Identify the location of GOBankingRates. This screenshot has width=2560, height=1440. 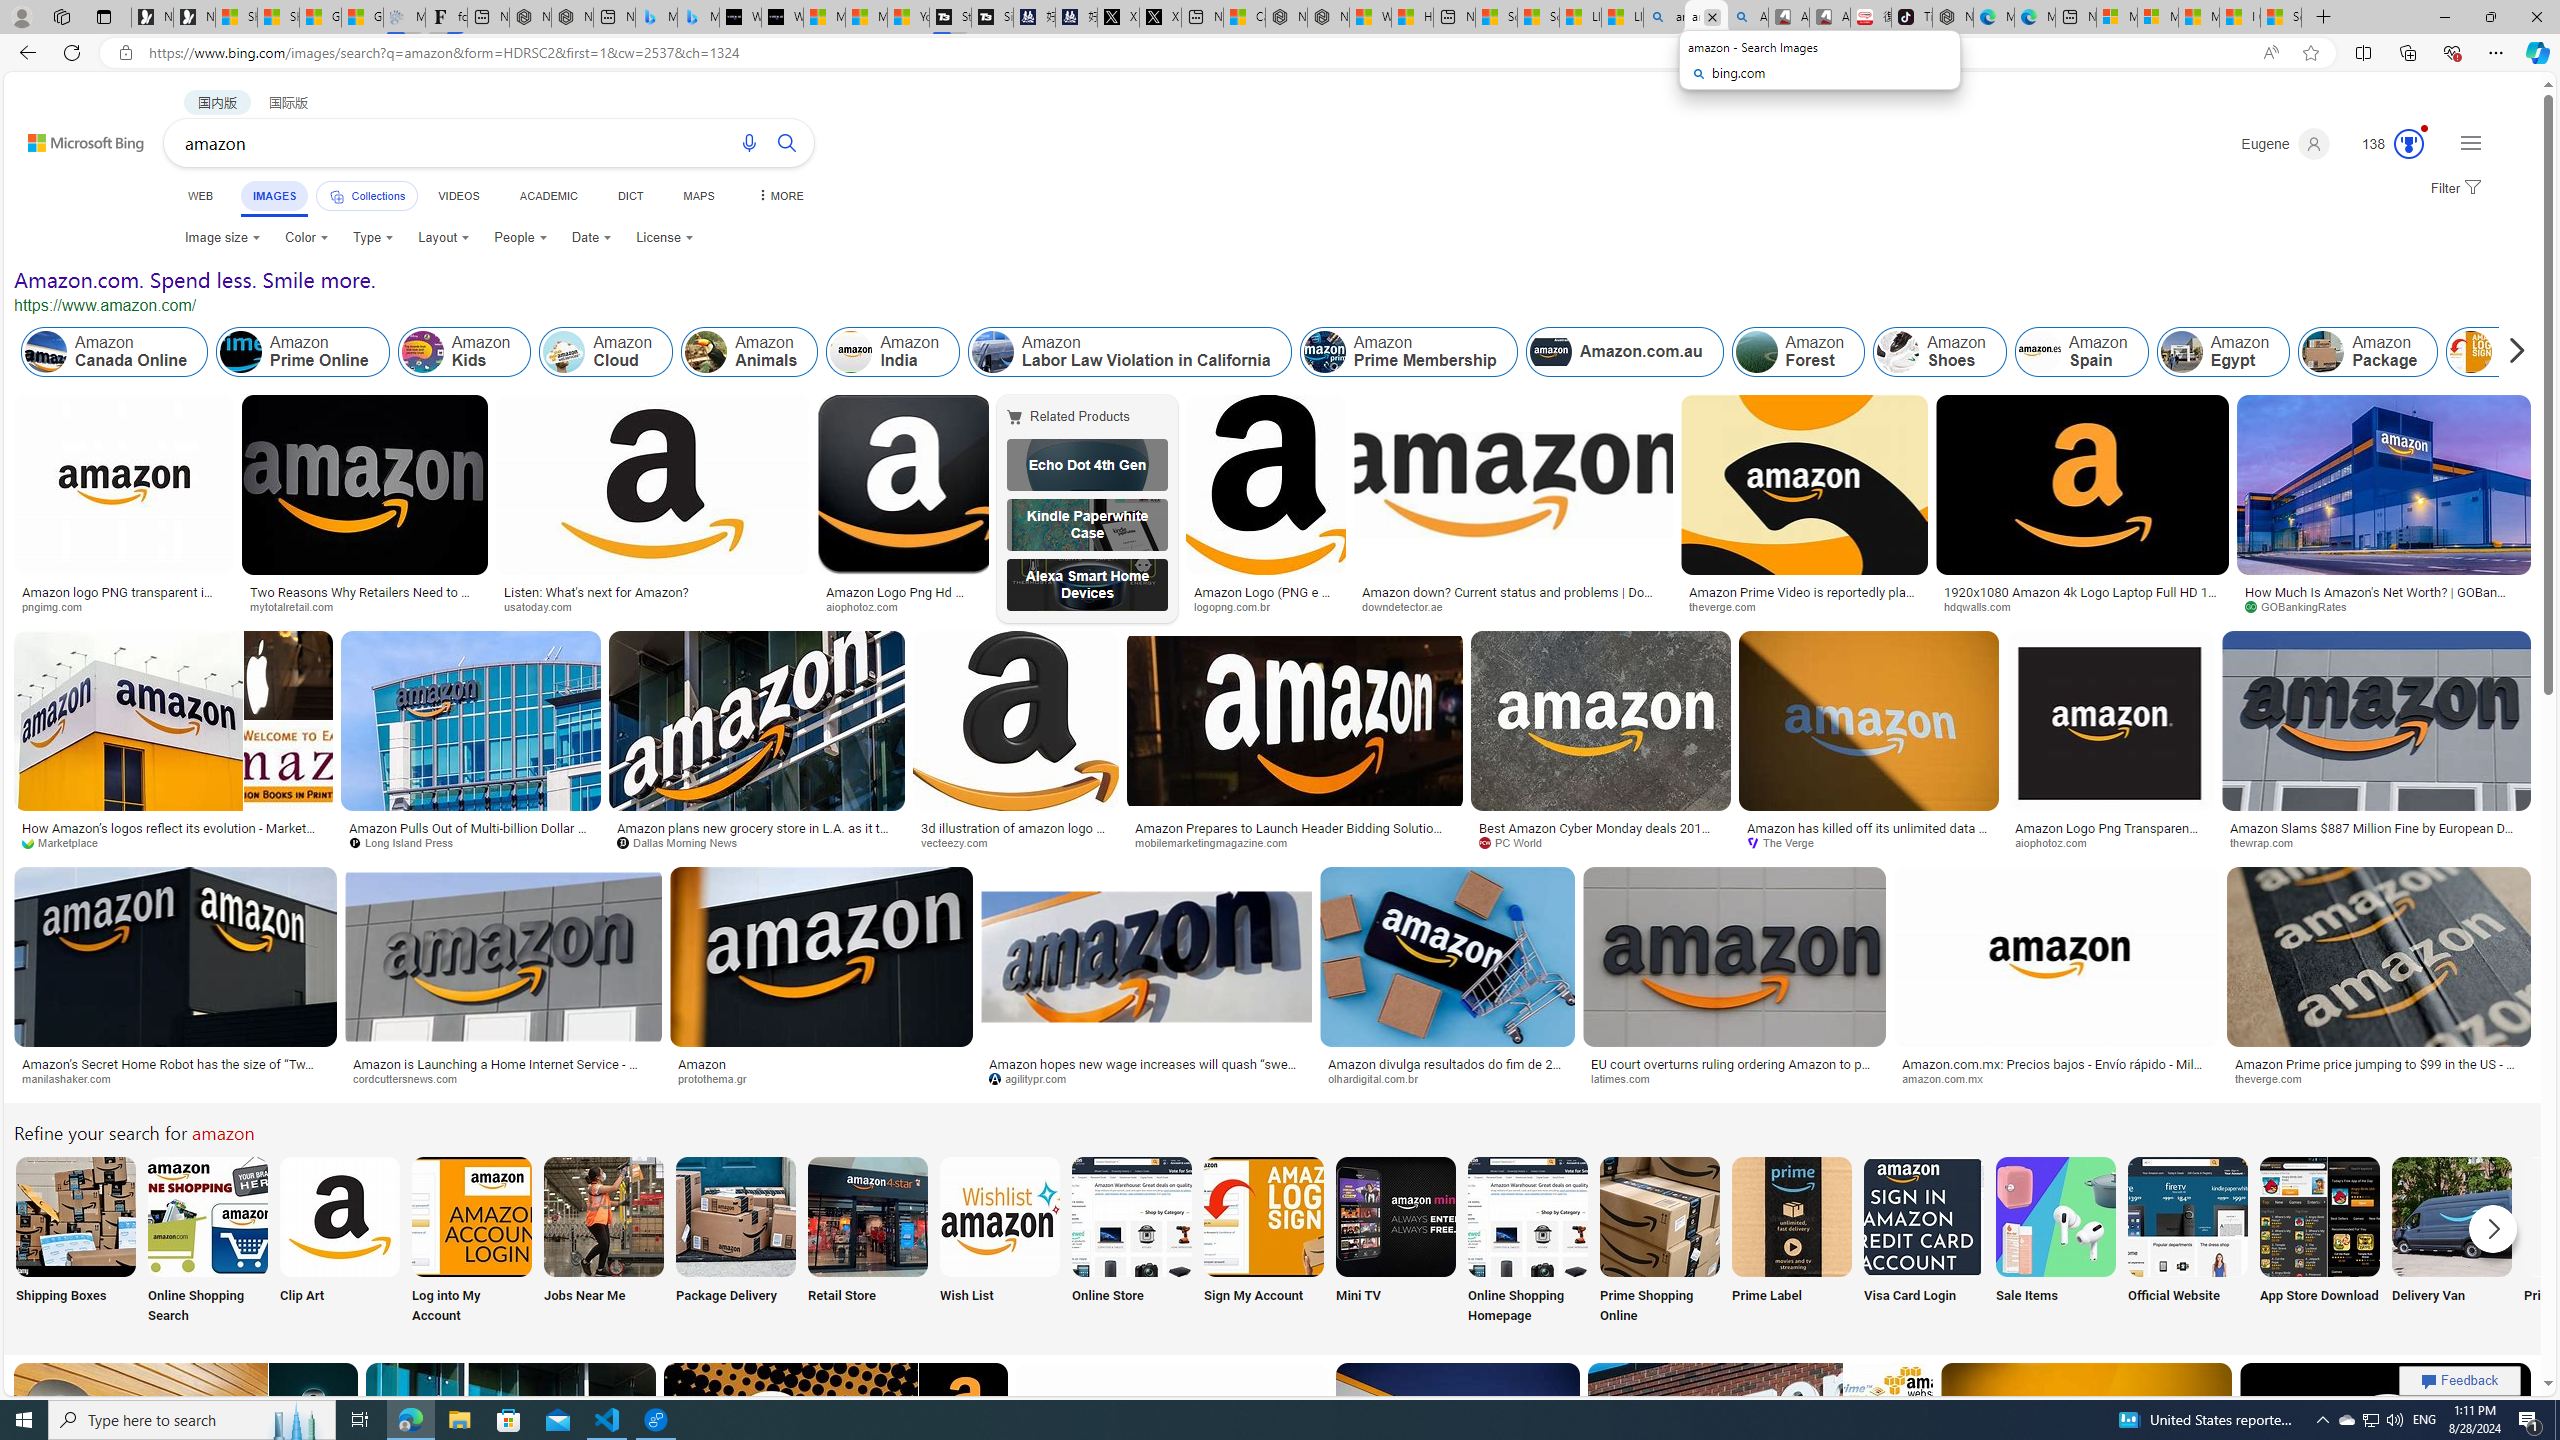
(2302, 606).